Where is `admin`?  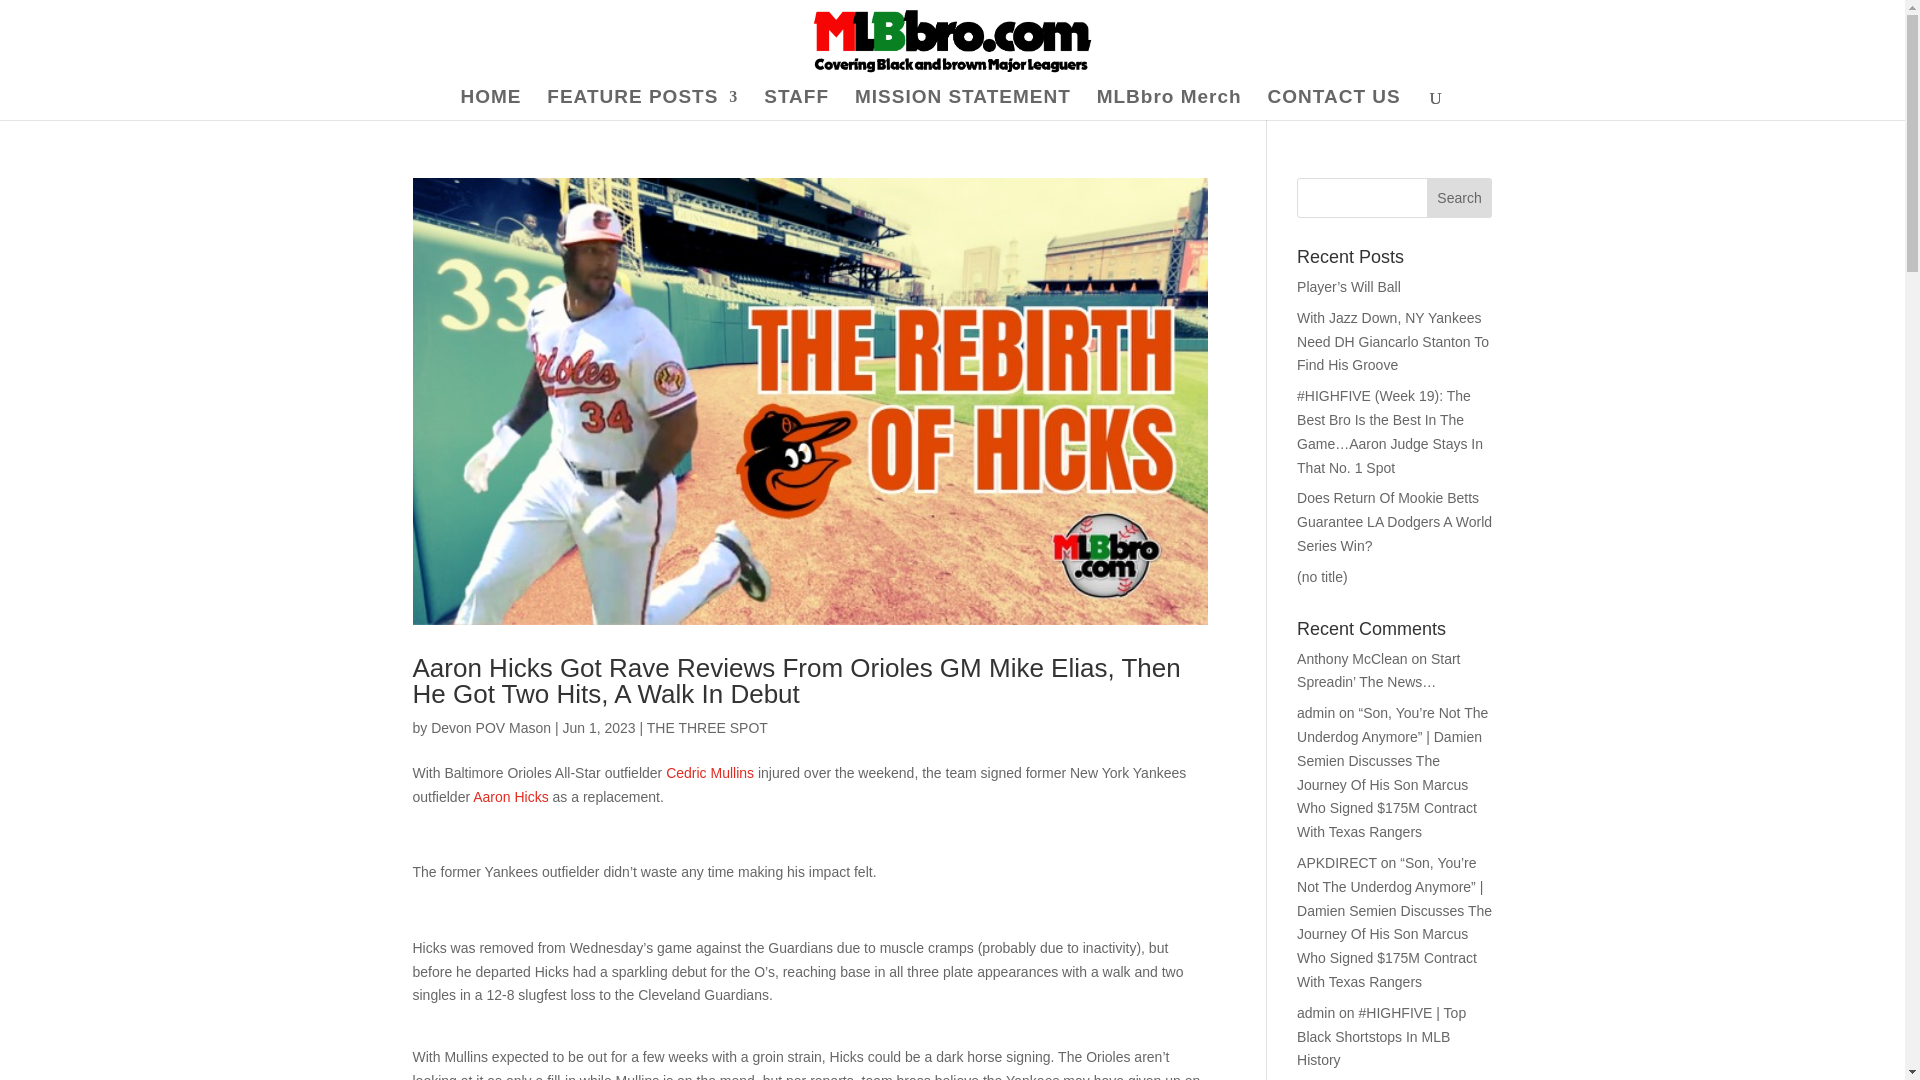
admin is located at coordinates (1316, 713).